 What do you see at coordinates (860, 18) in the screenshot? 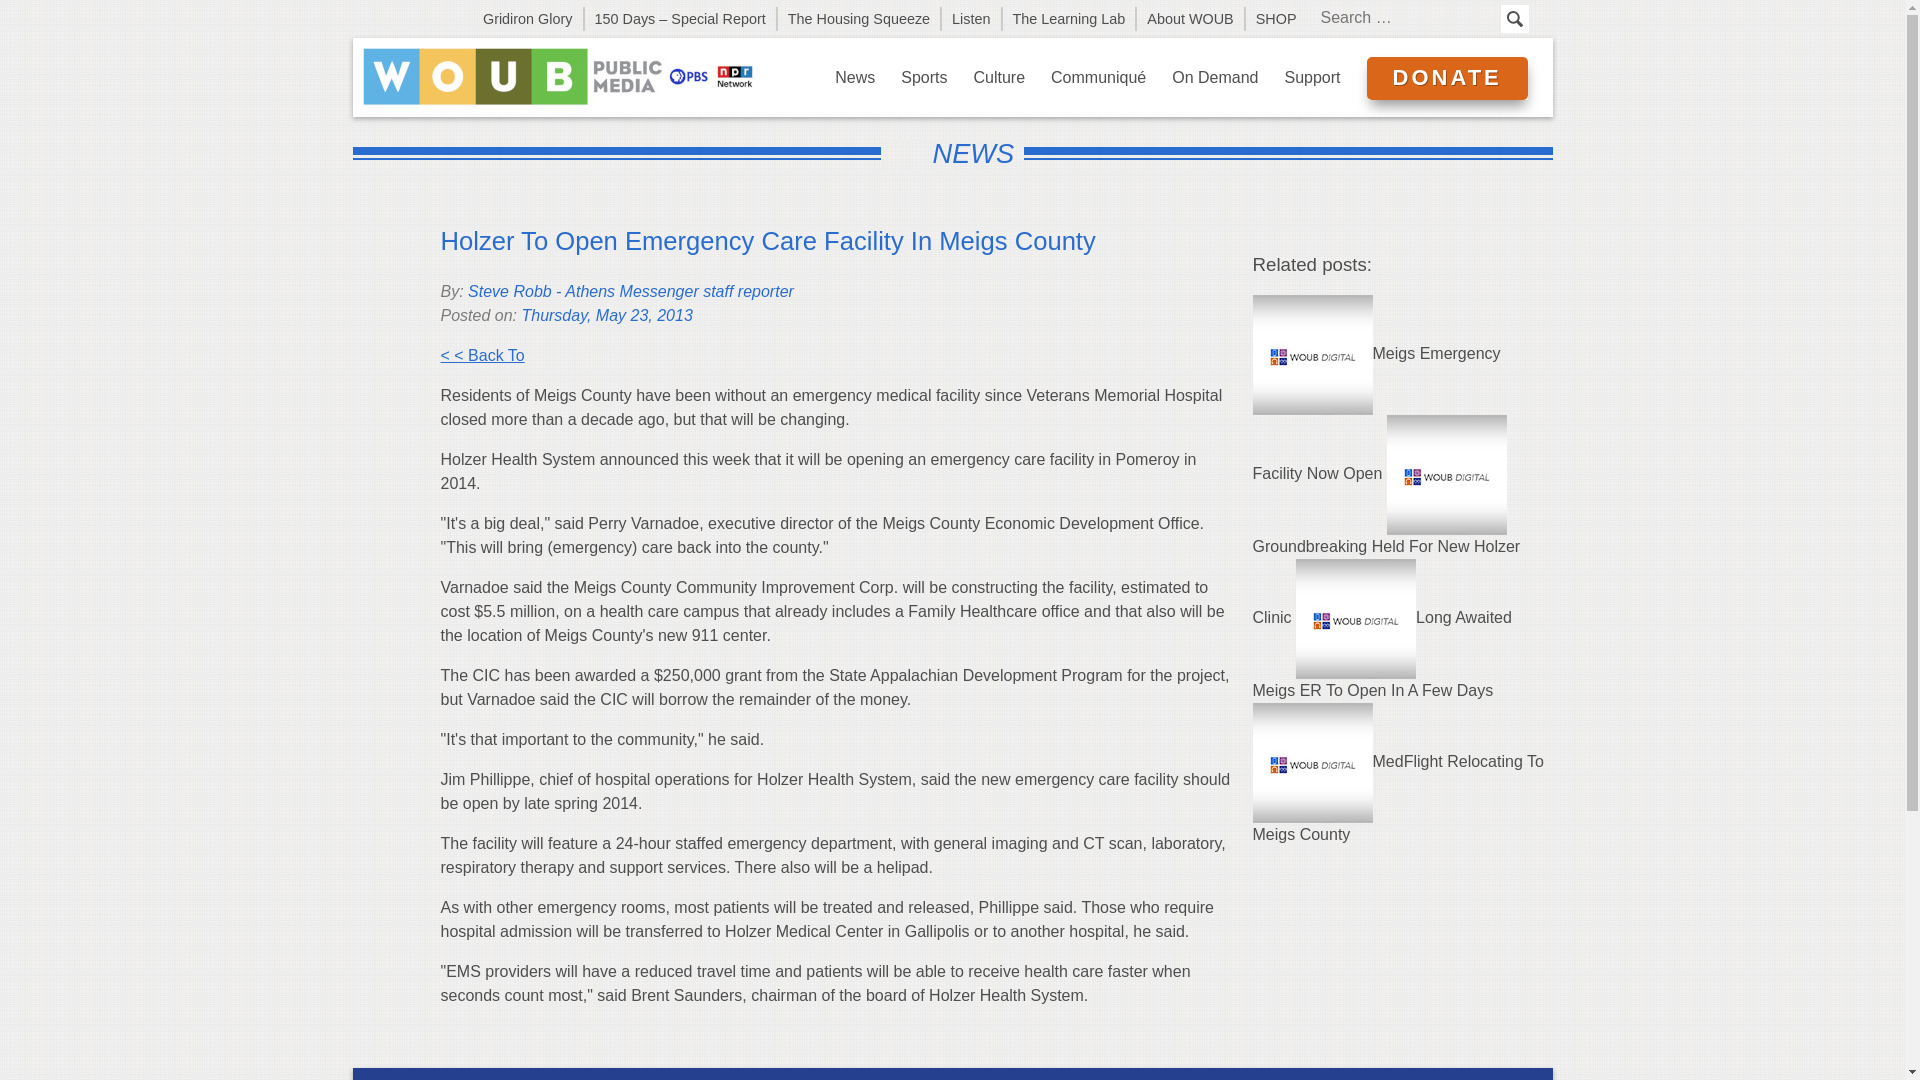
I see `The Housing Squeeze` at bounding box center [860, 18].